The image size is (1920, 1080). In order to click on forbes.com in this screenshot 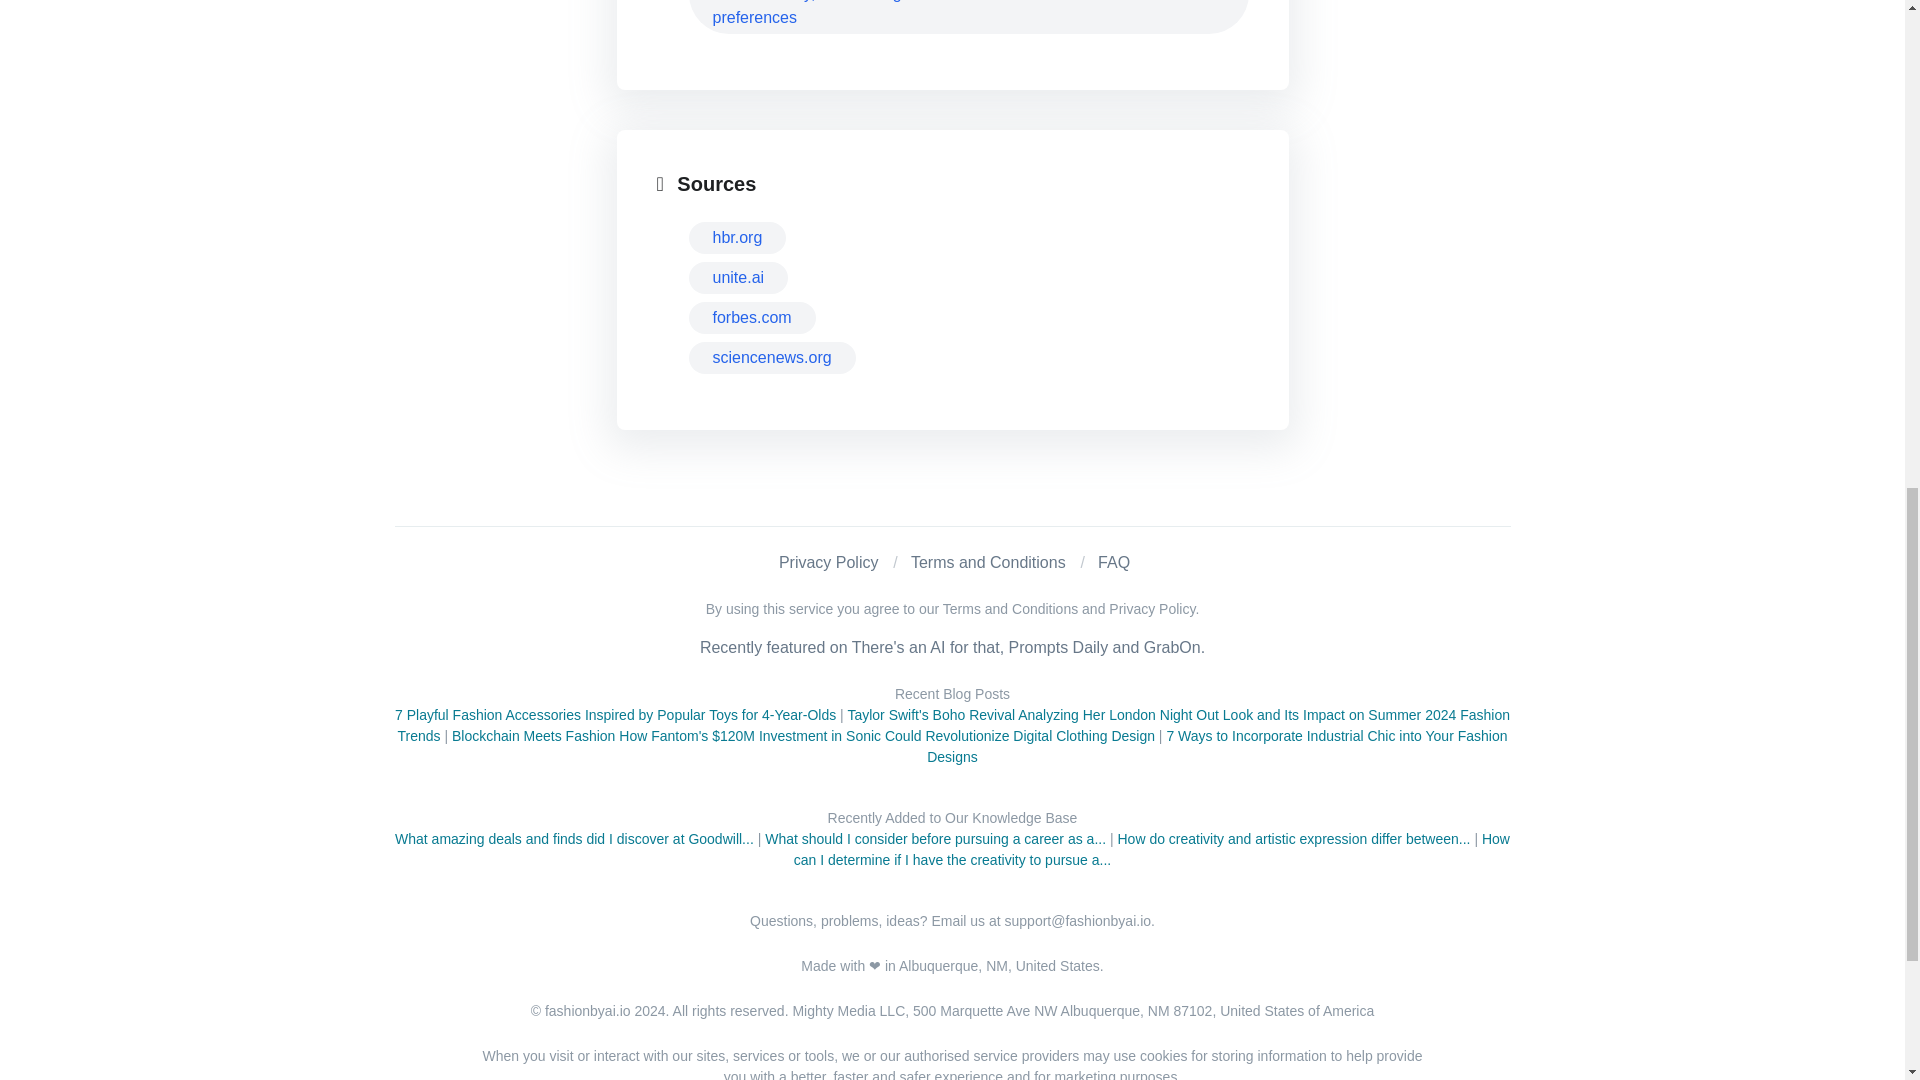, I will do `click(750, 318)`.